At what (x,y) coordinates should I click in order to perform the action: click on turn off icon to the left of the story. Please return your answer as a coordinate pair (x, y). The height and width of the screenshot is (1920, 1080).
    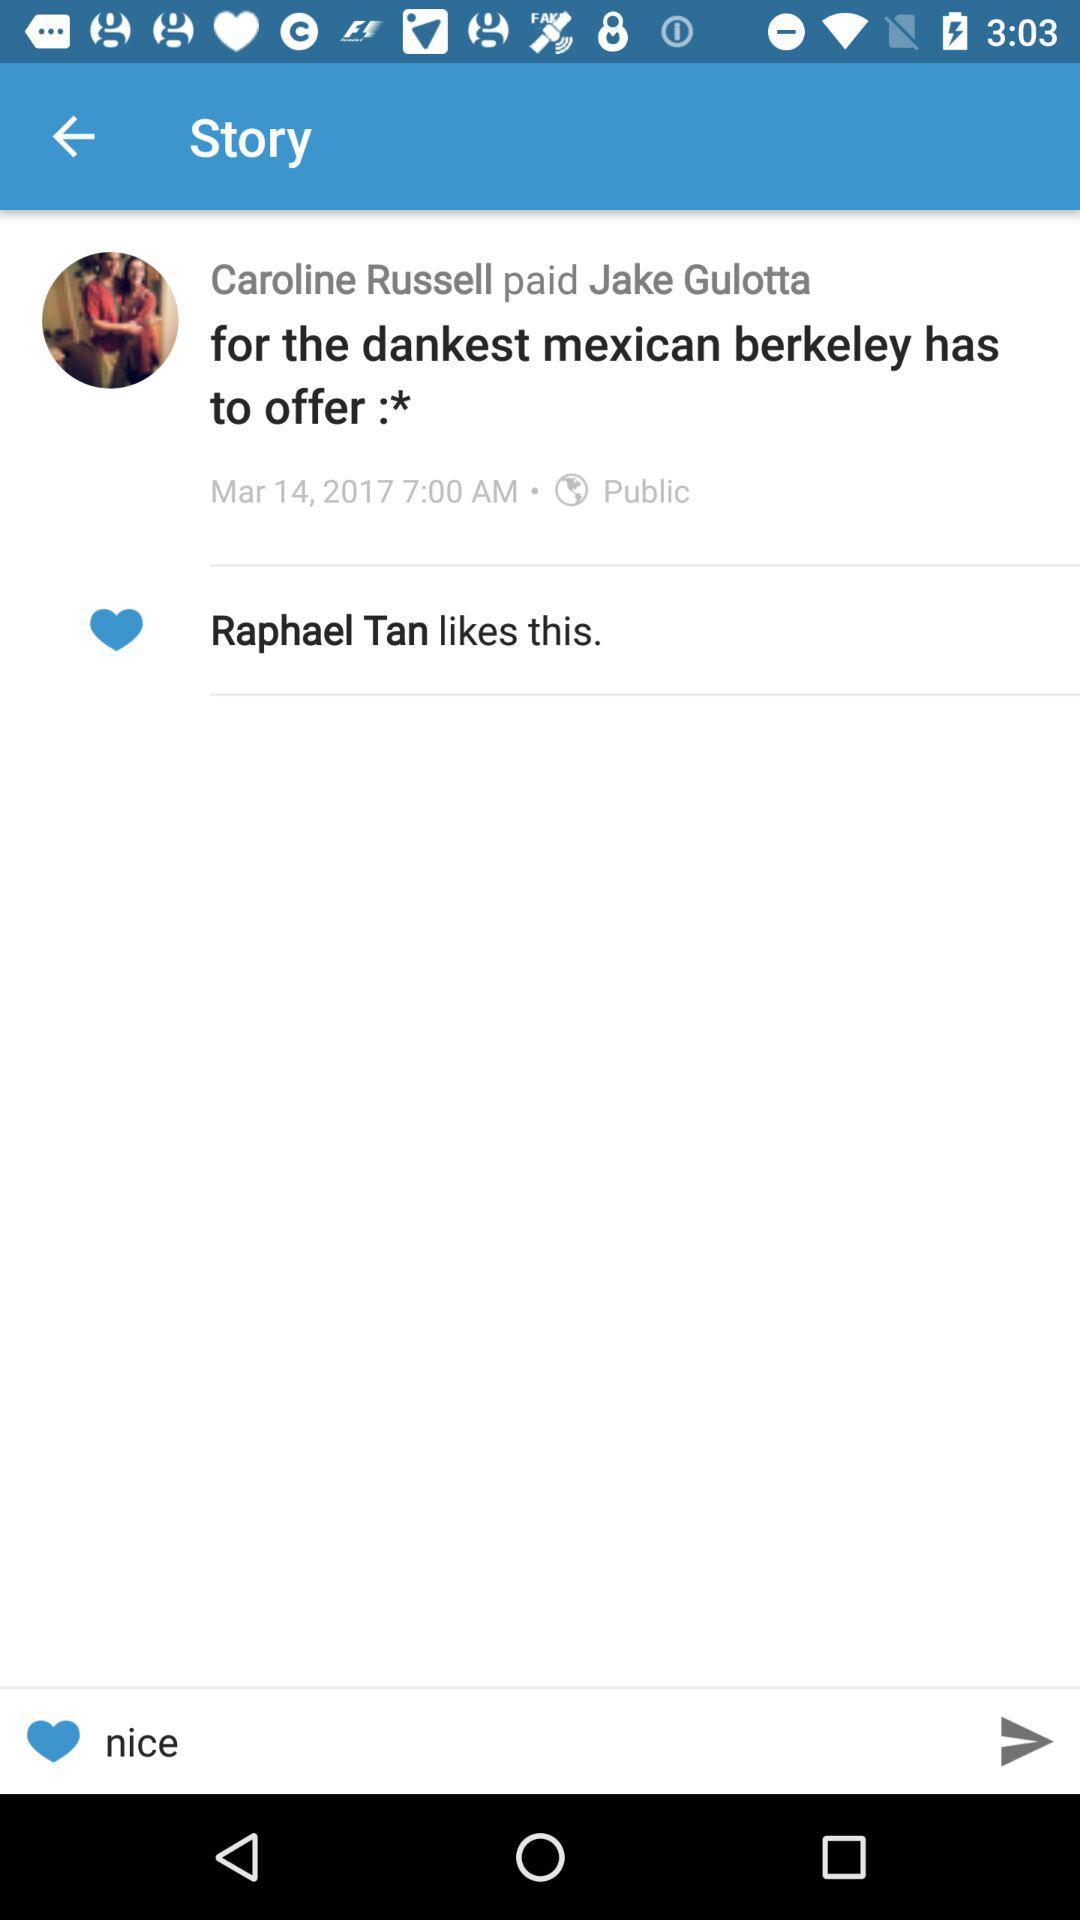
    Looking at the image, I should click on (73, 136).